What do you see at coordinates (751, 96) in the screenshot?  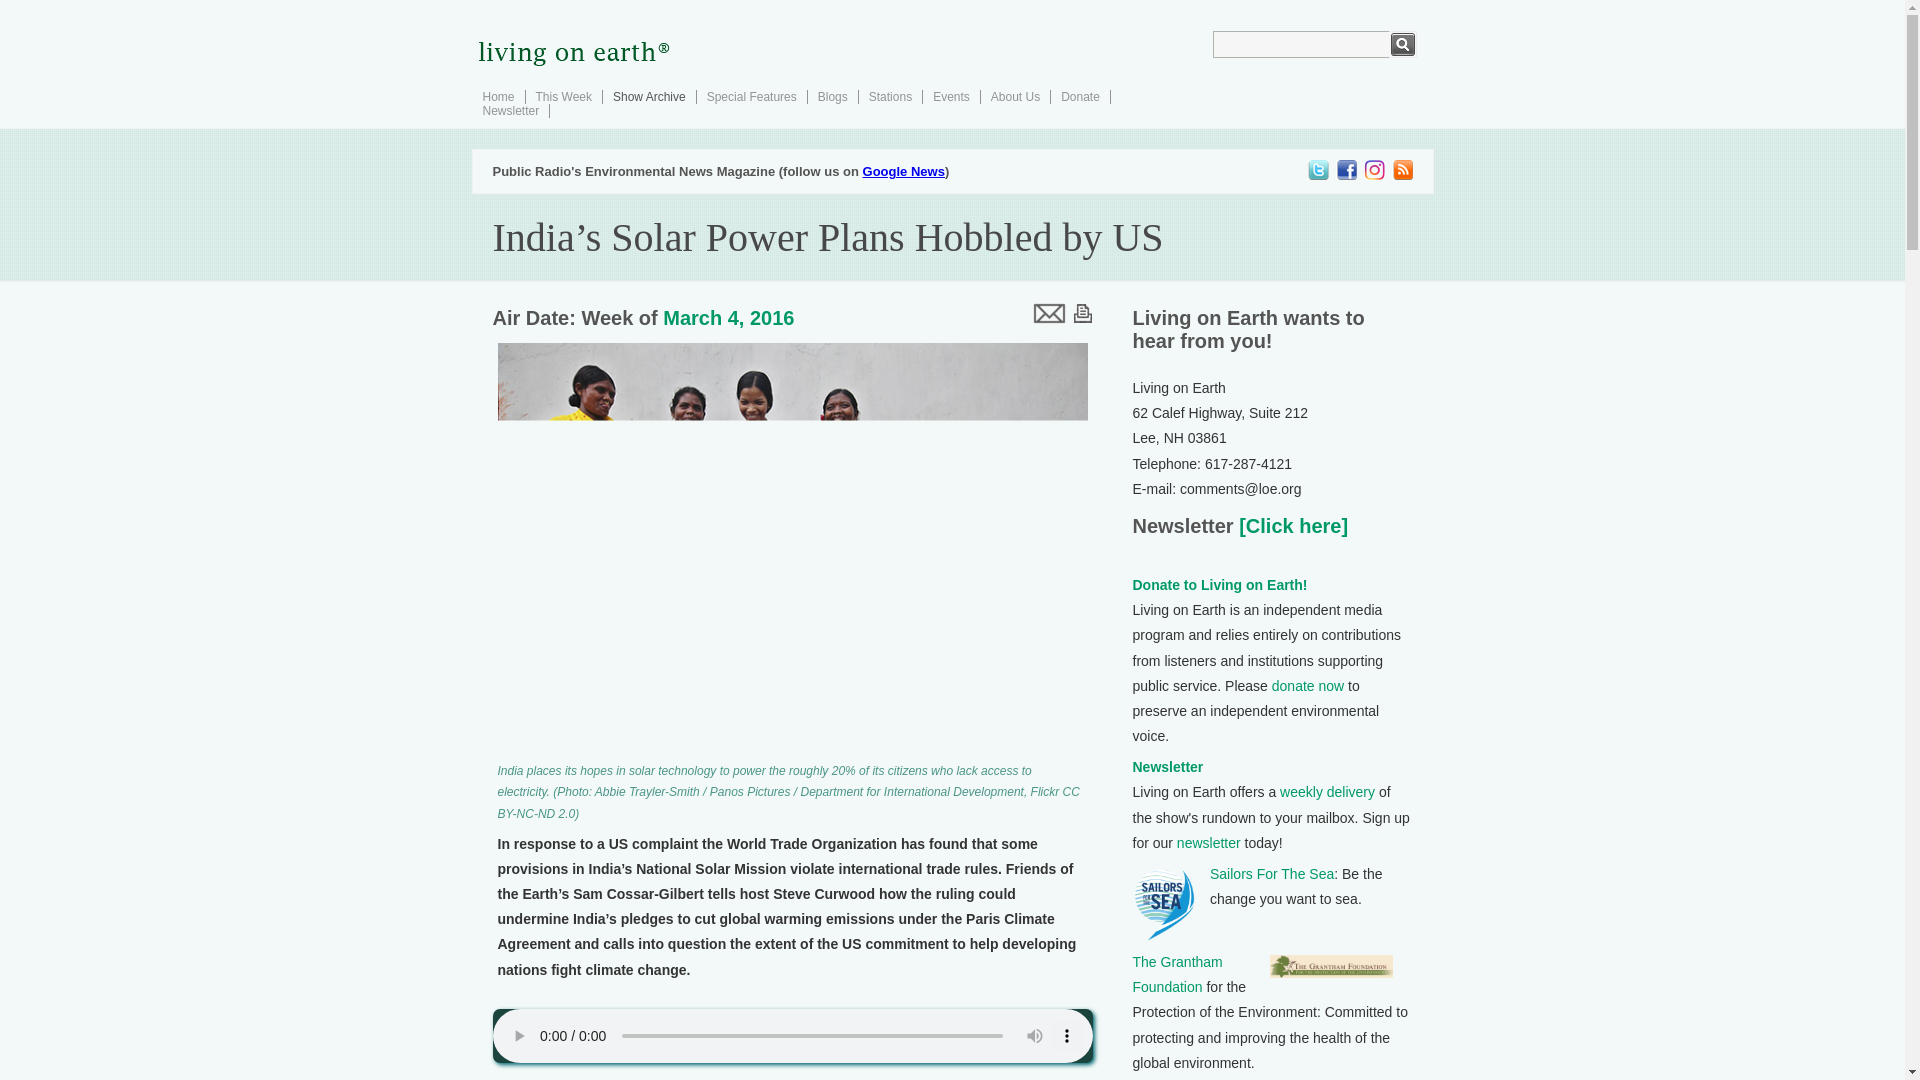 I see `Special Features` at bounding box center [751, 96].